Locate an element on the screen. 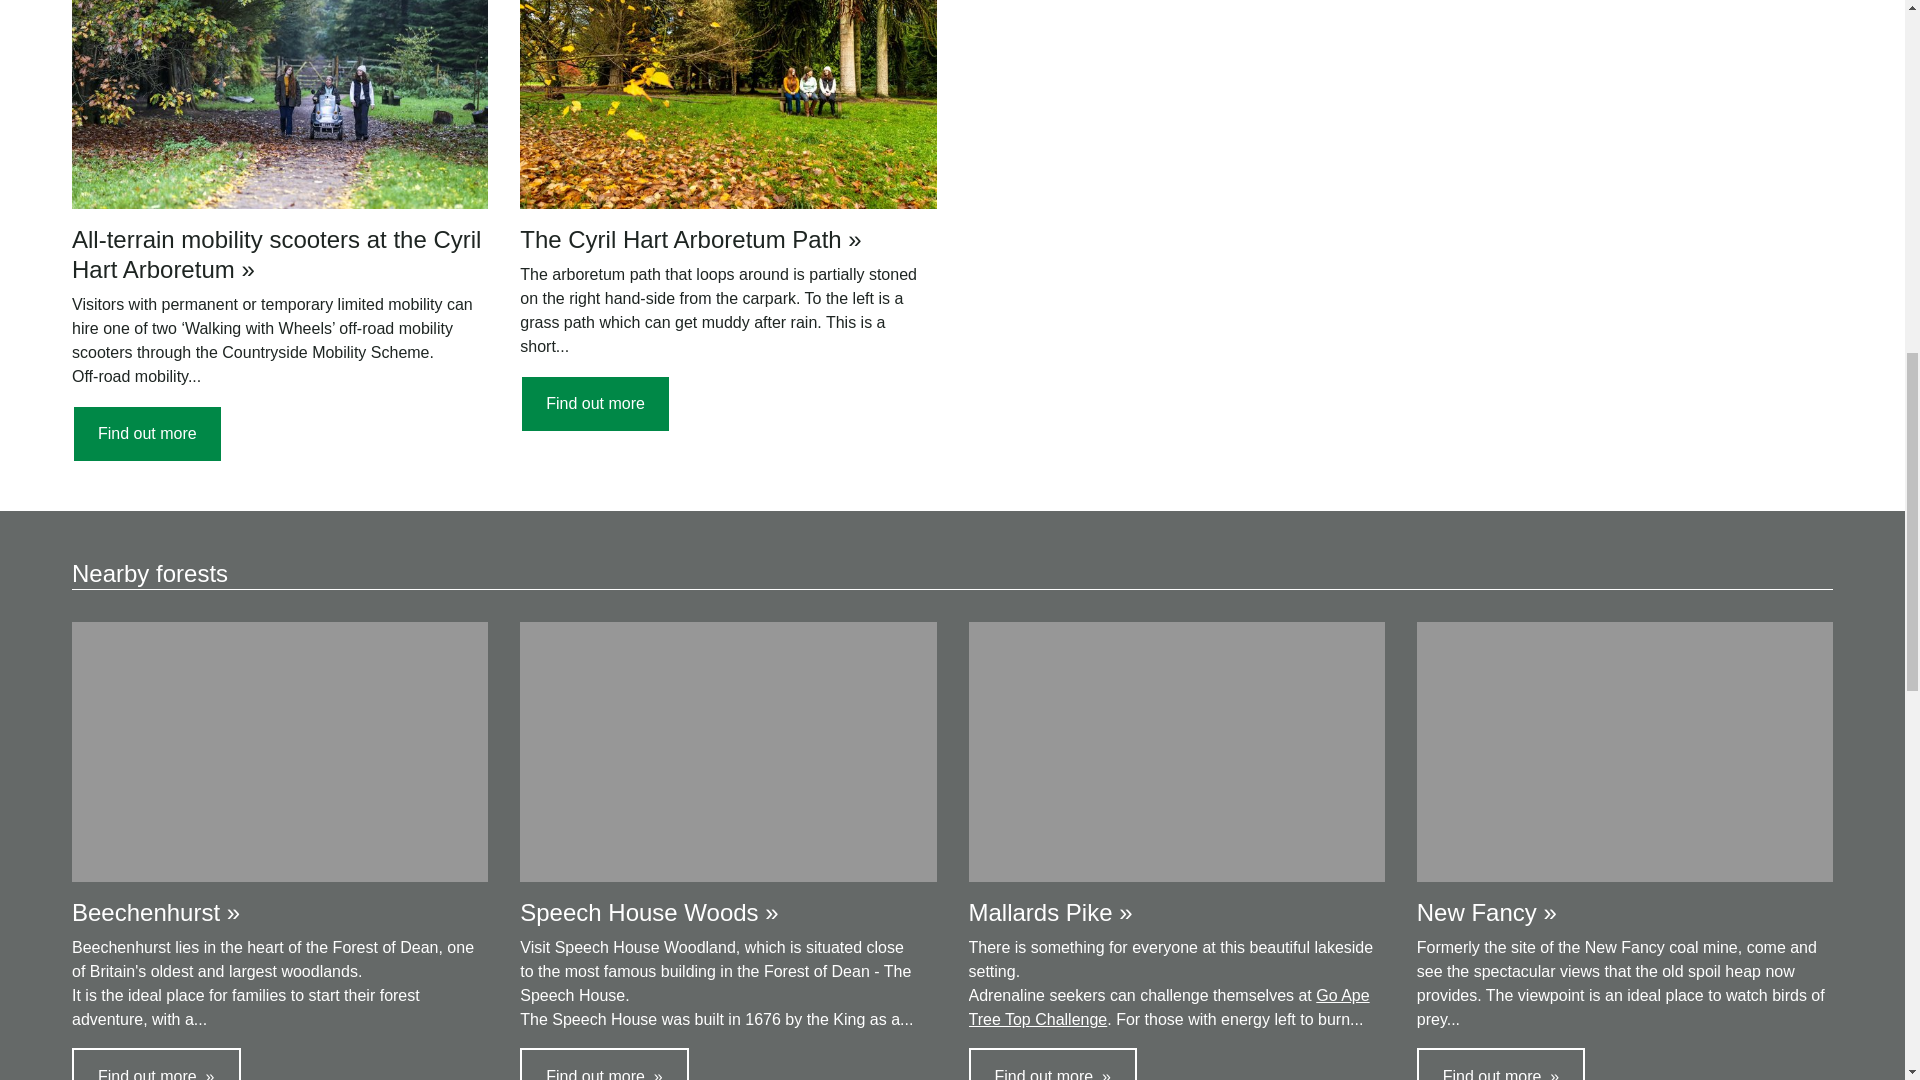 This screenshot has height=1080, width=1920. All-terrain mobility scooters at the Cyril Hart Arboretum is located at coordinates (147, 434).